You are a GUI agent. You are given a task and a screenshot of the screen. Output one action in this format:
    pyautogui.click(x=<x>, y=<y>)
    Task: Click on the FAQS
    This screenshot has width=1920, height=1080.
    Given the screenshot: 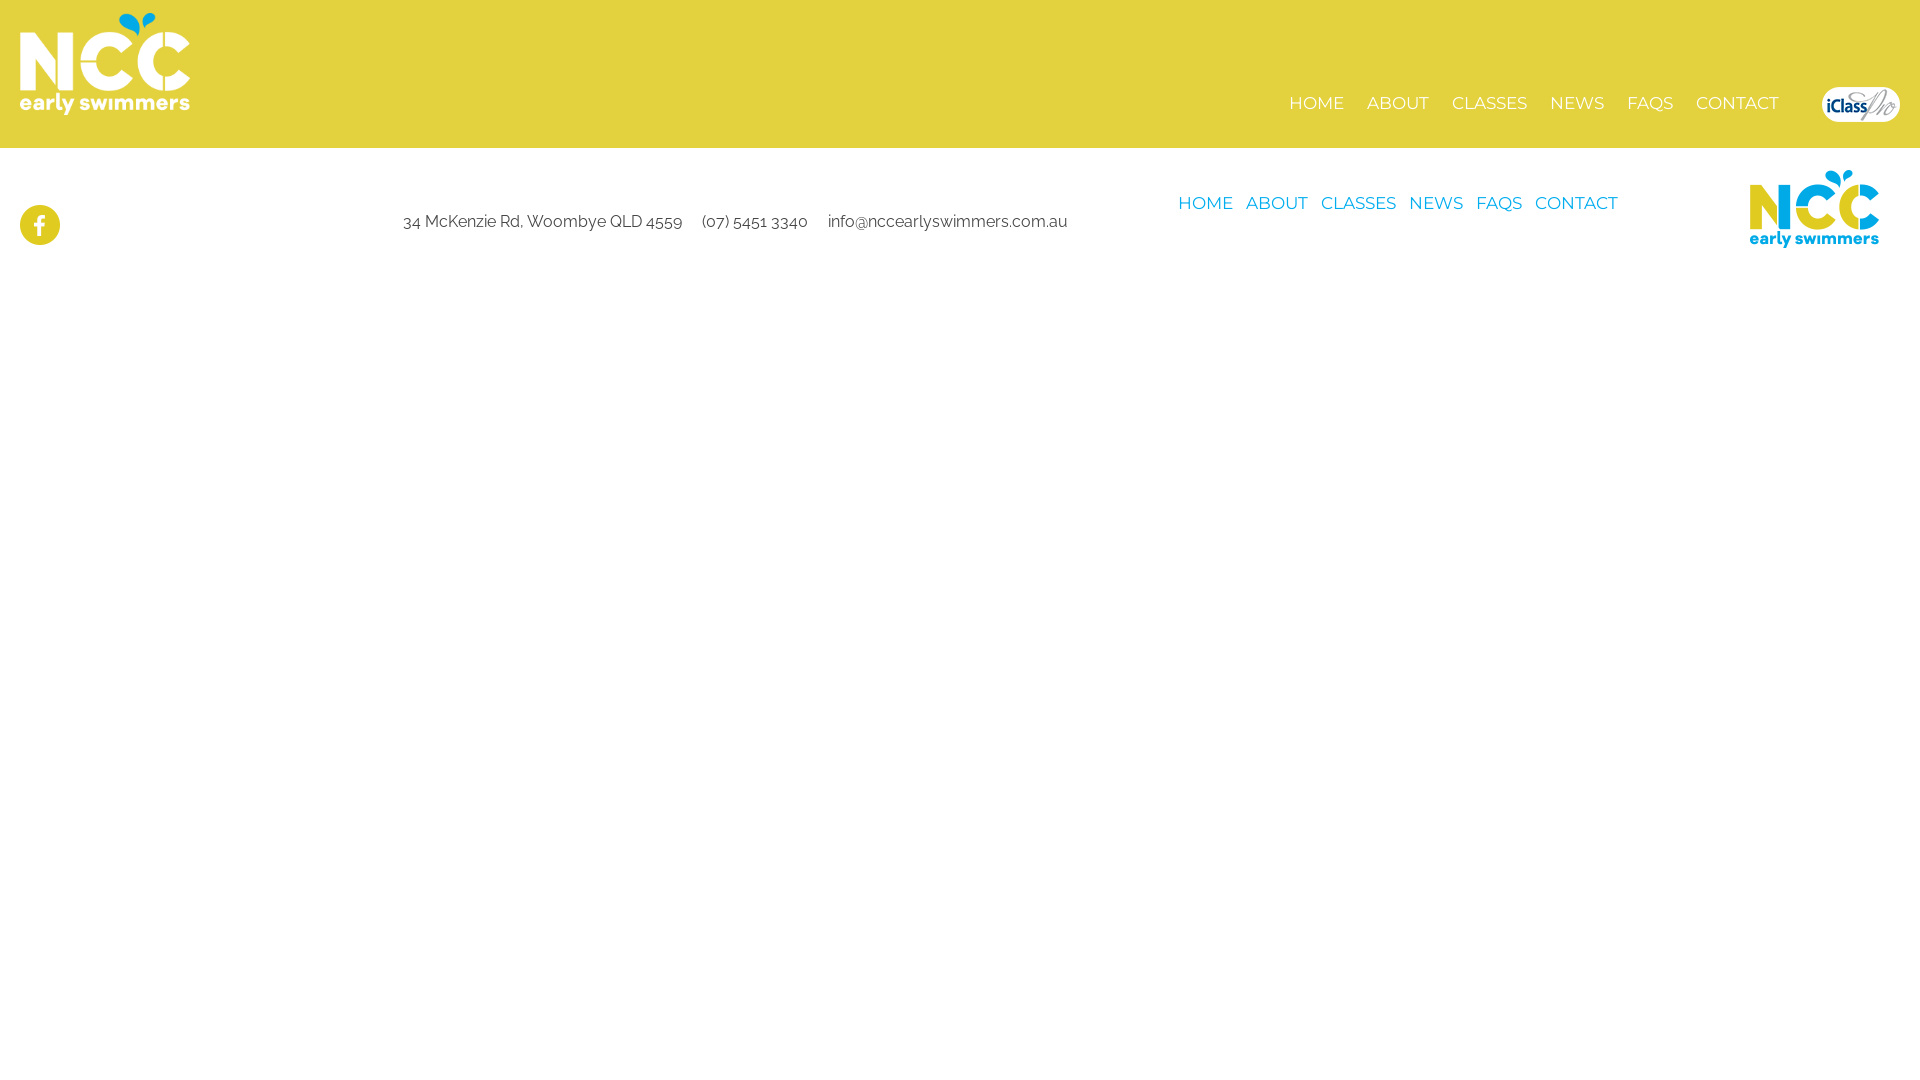 What is the action you would take?
    pyautogui.click(x=1499, y=203)
    